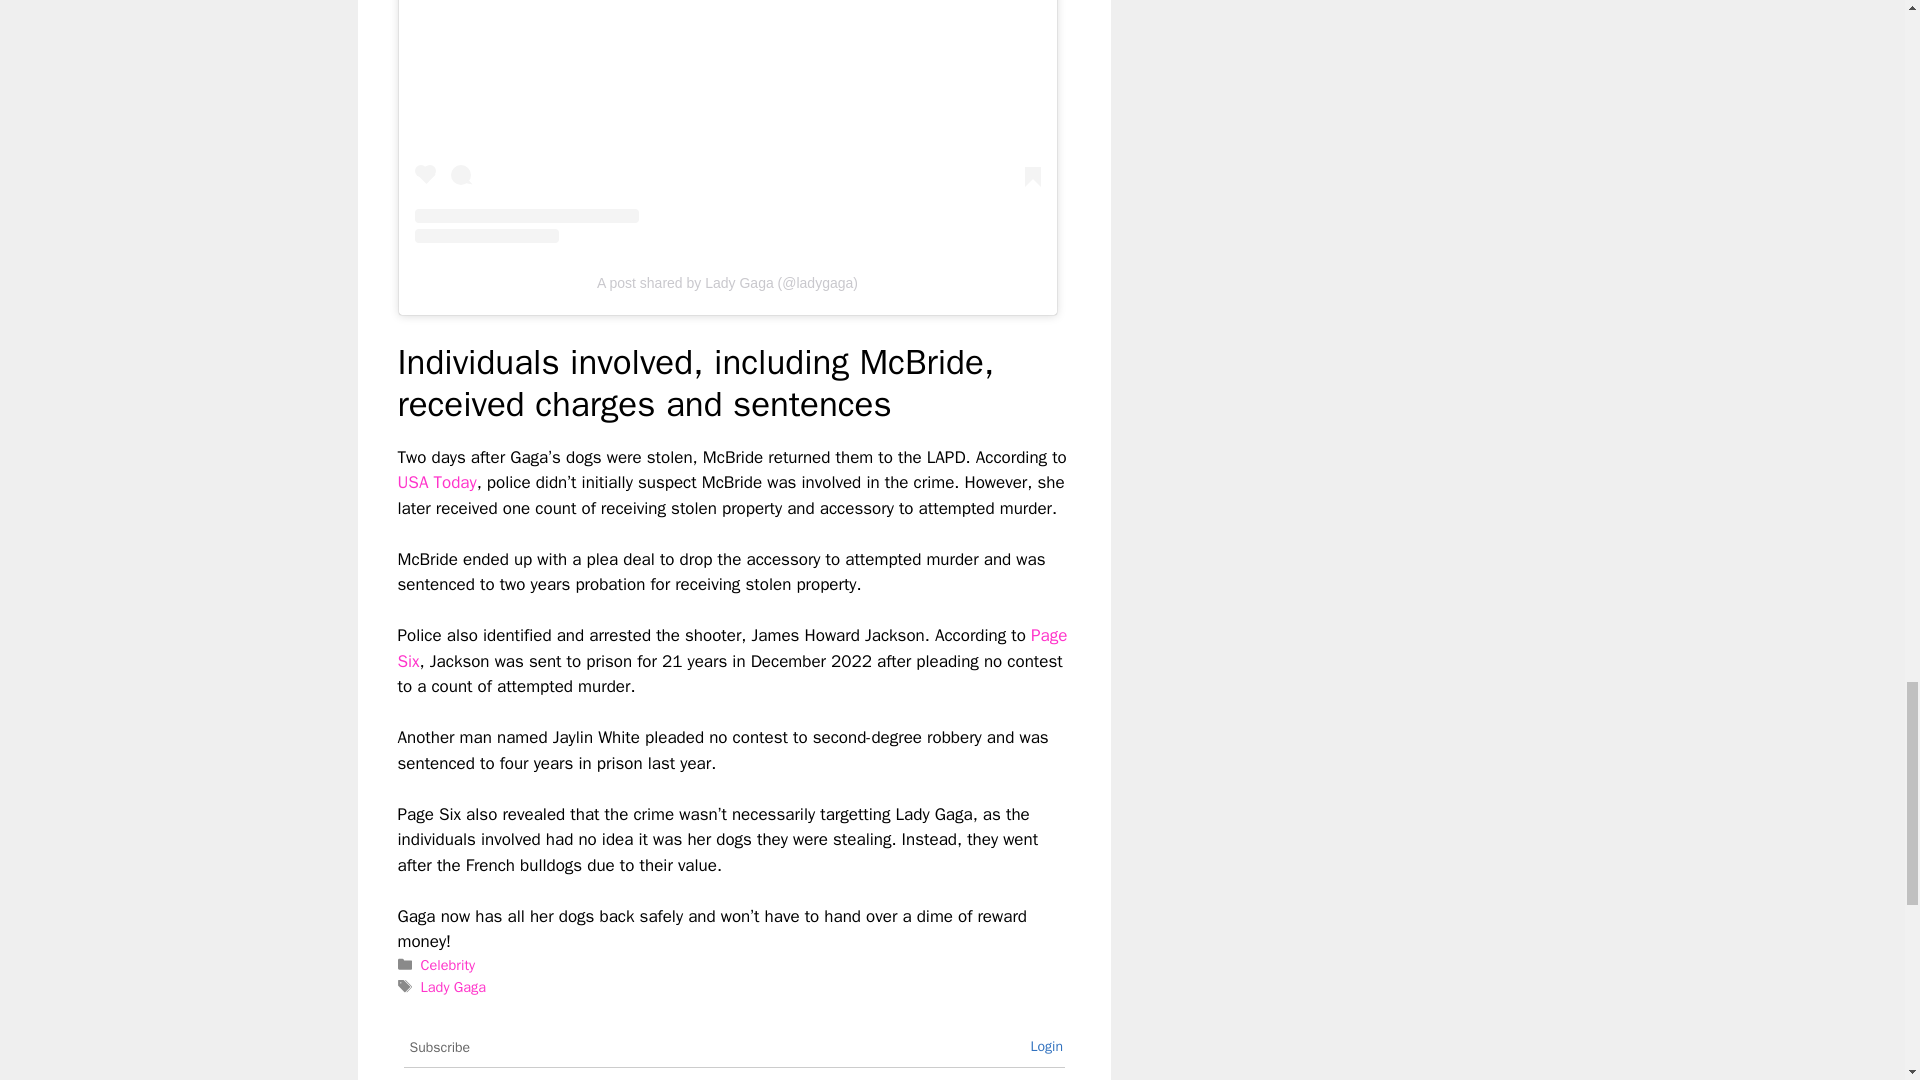  Describe the element at coordinates (447, 964) in the screenshot. I see `Celebrity` at that location.